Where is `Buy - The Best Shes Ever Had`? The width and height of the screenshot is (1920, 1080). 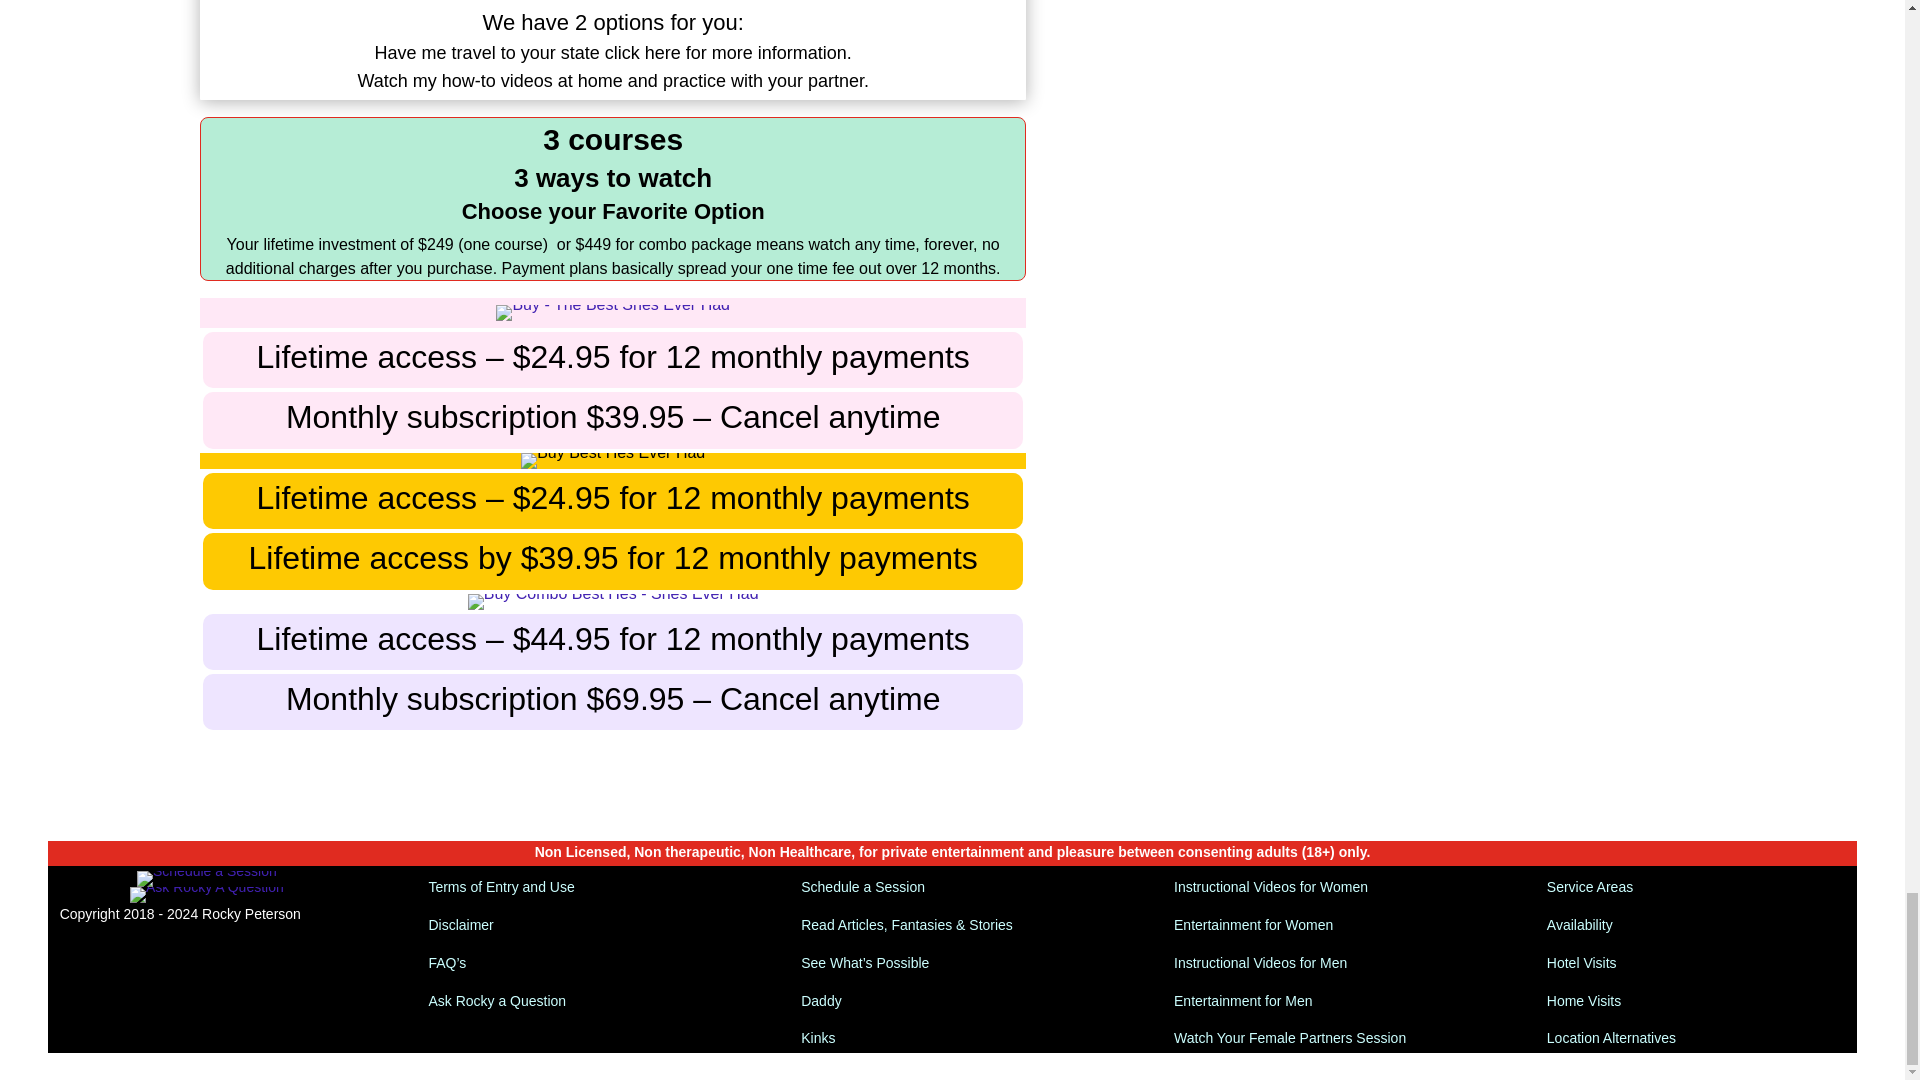
Buy - The Best Shes Ever Had is located at coordinates (612, 312).